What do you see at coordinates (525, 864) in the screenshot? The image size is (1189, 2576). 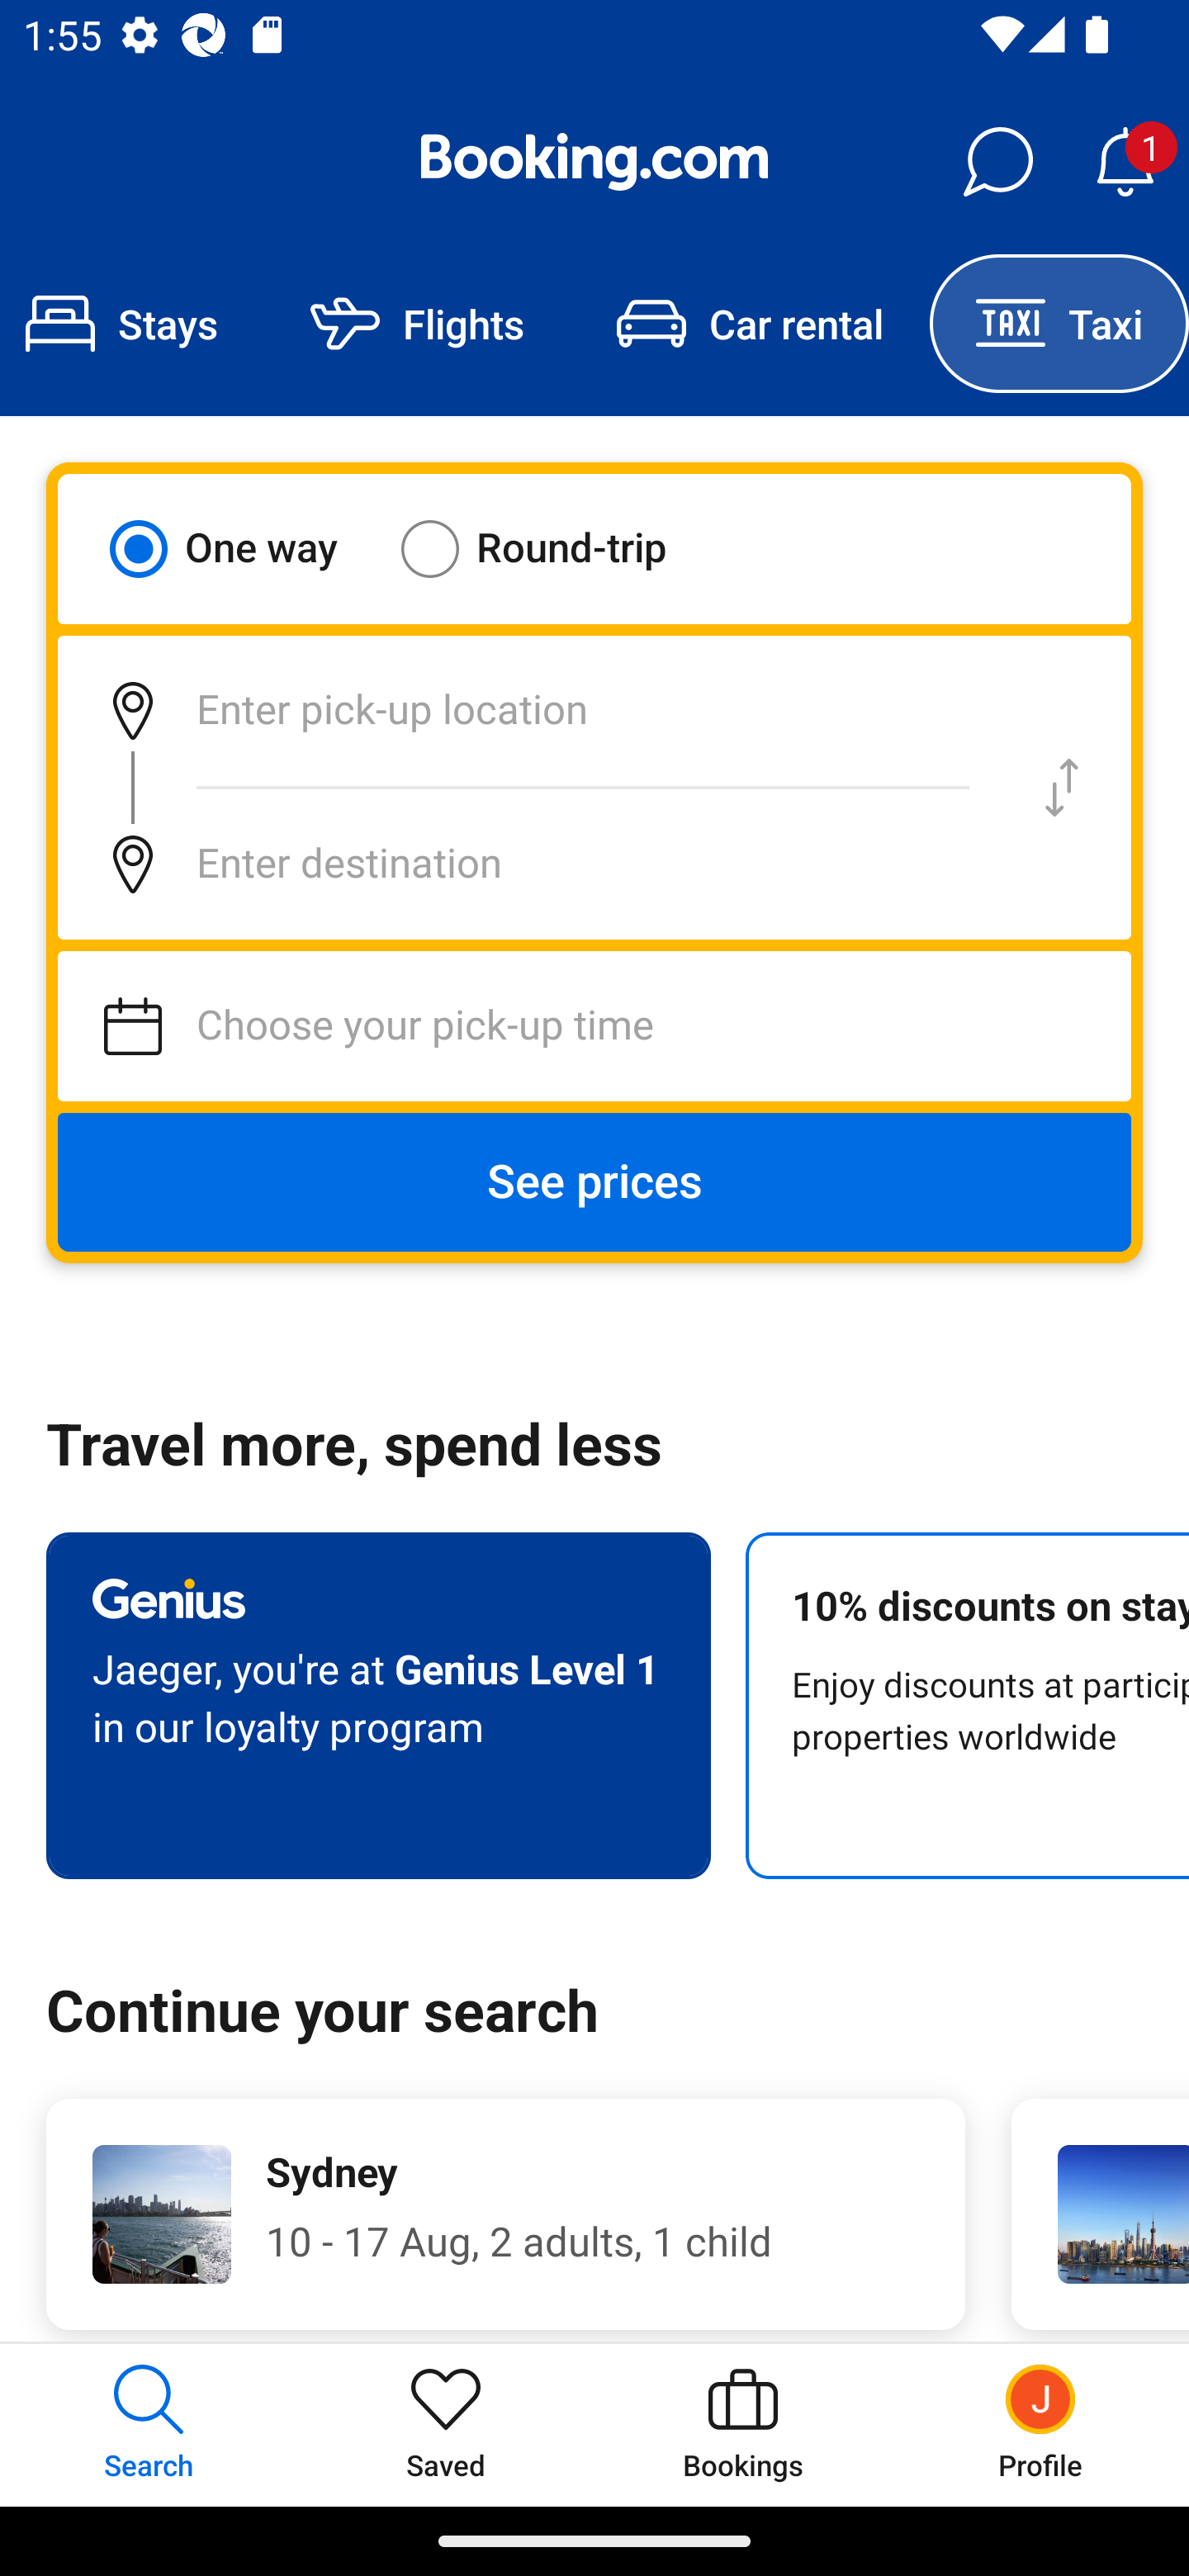 I see `Enter destination` at bounding box center [525, 864].